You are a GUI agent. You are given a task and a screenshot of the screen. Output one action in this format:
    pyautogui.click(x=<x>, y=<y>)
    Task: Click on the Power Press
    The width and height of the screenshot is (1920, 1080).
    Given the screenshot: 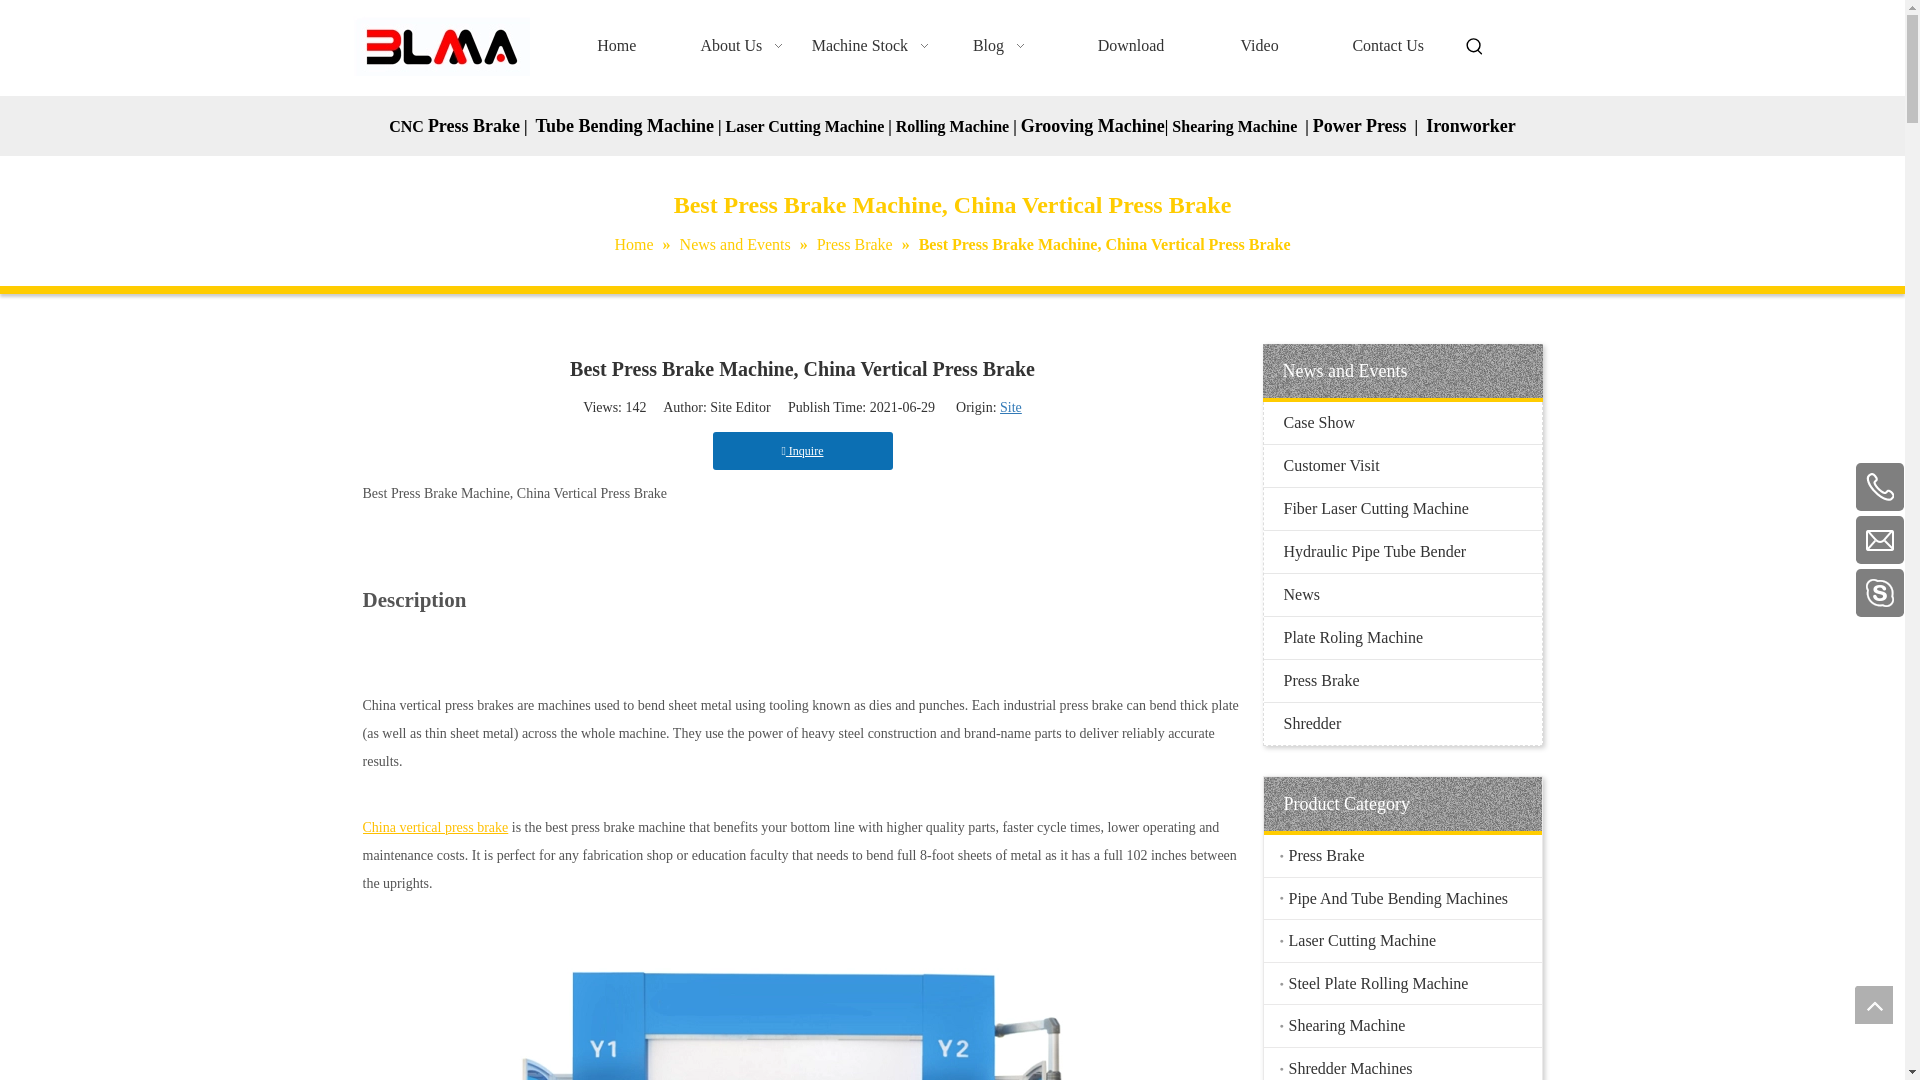 What is the action you would take?
    pyautogui.click(x=1360, y=126)
    